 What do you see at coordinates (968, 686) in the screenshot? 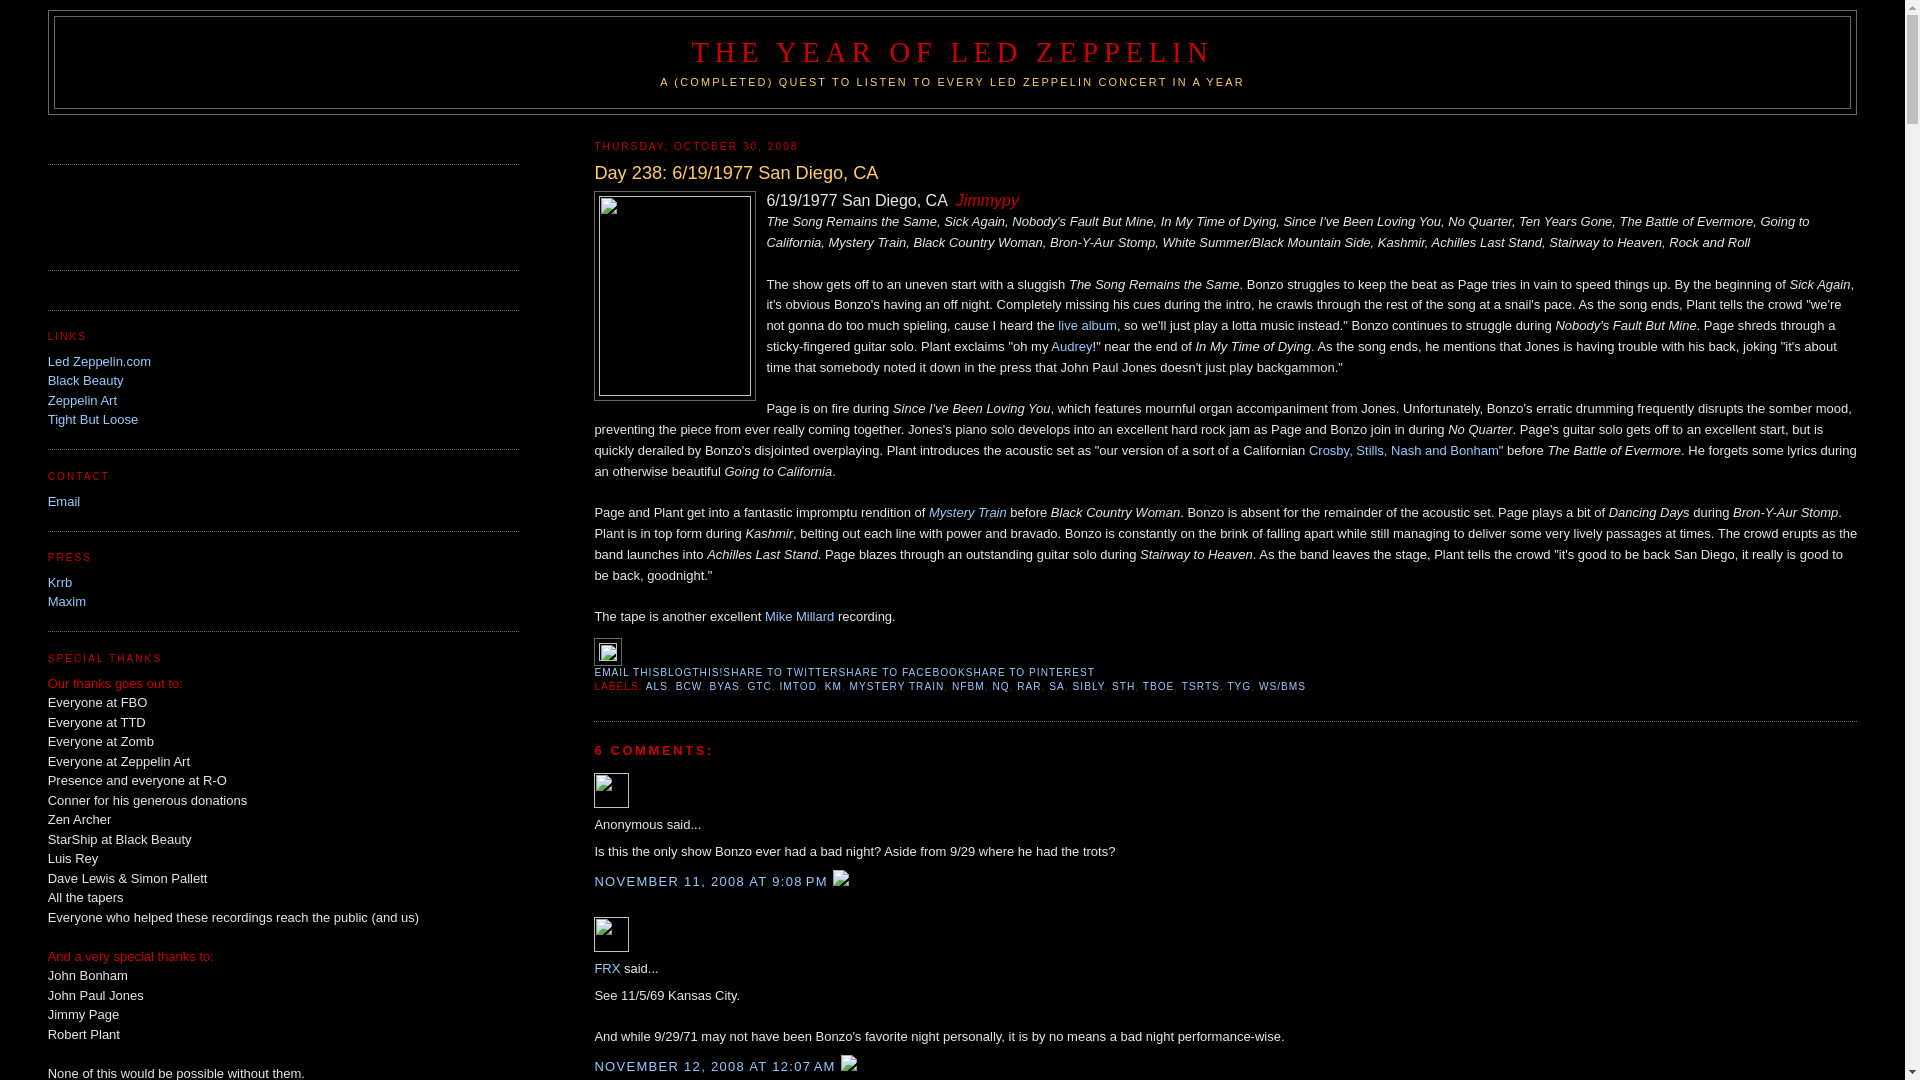
I see `NFBM` at bounding box center [968, 686].